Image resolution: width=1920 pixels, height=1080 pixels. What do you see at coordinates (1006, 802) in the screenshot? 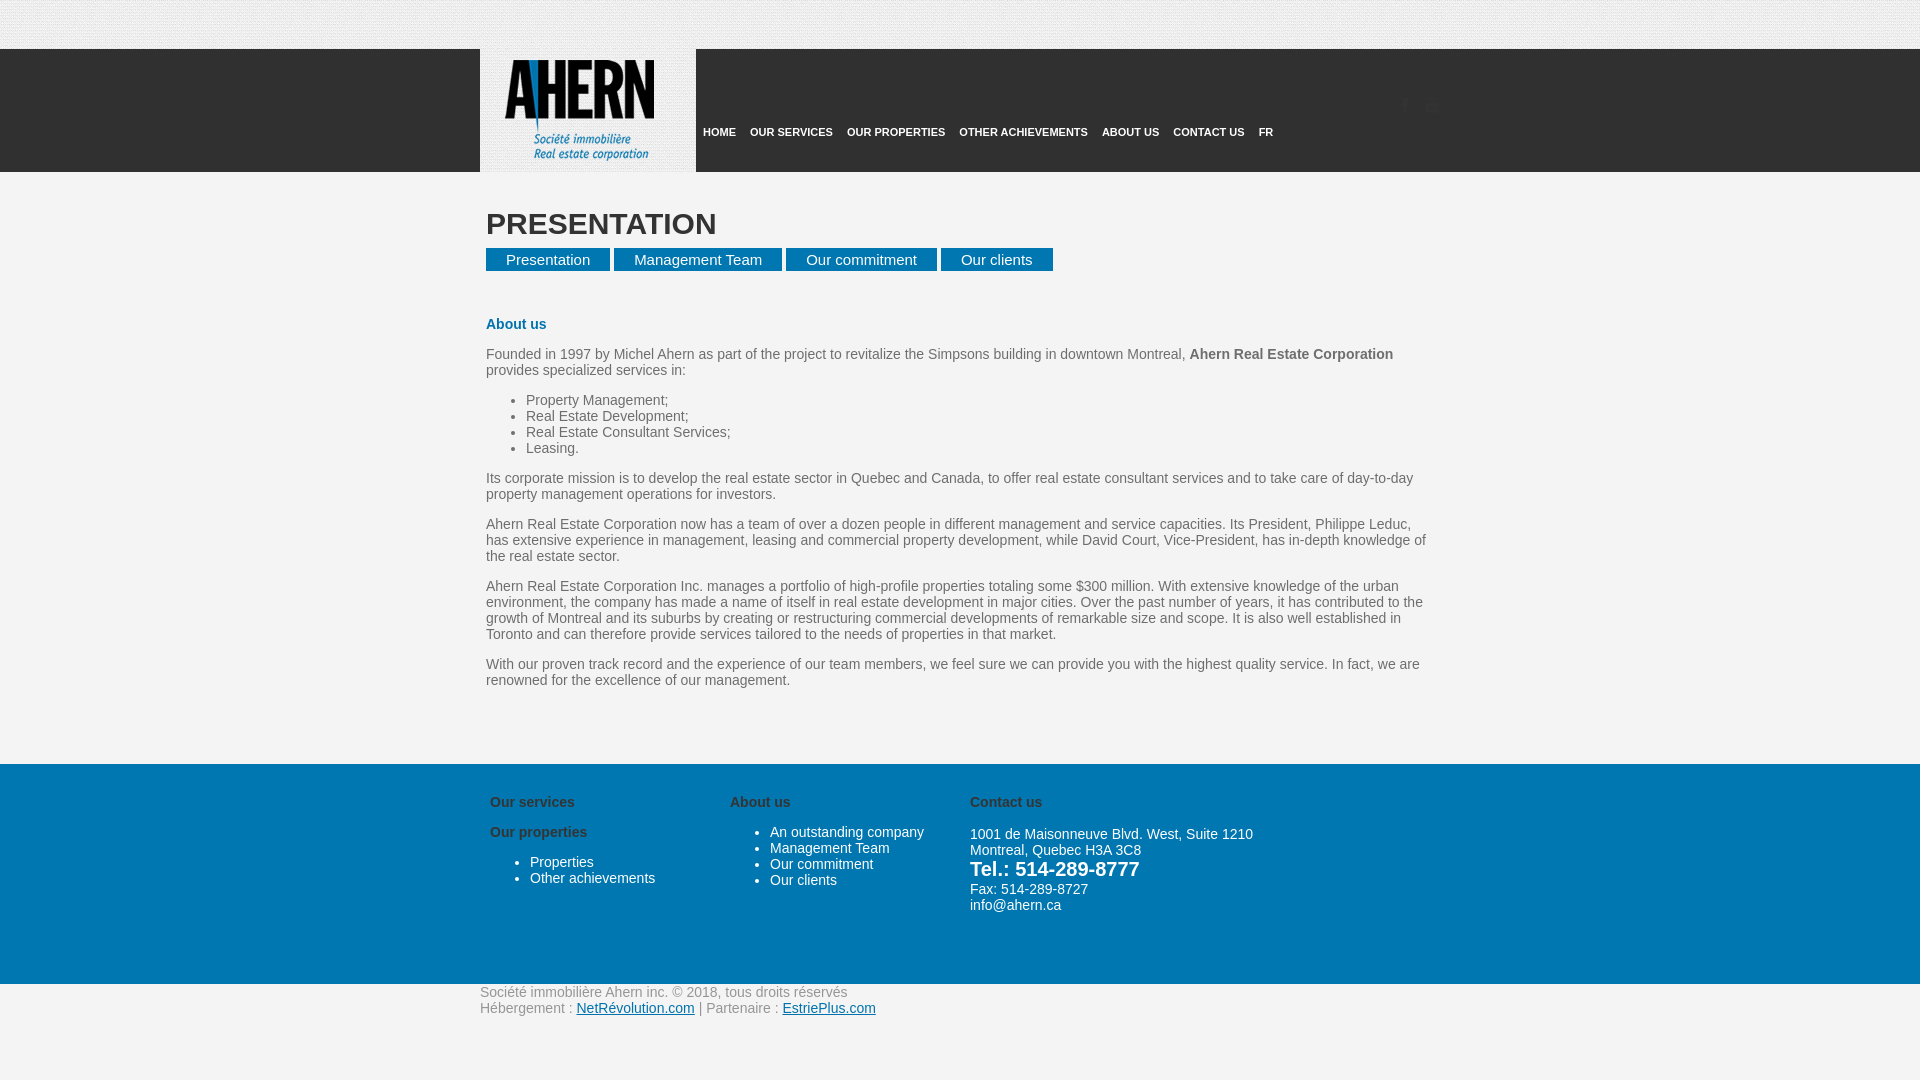
I see `Contact us` at bounding box center [1006, 802].